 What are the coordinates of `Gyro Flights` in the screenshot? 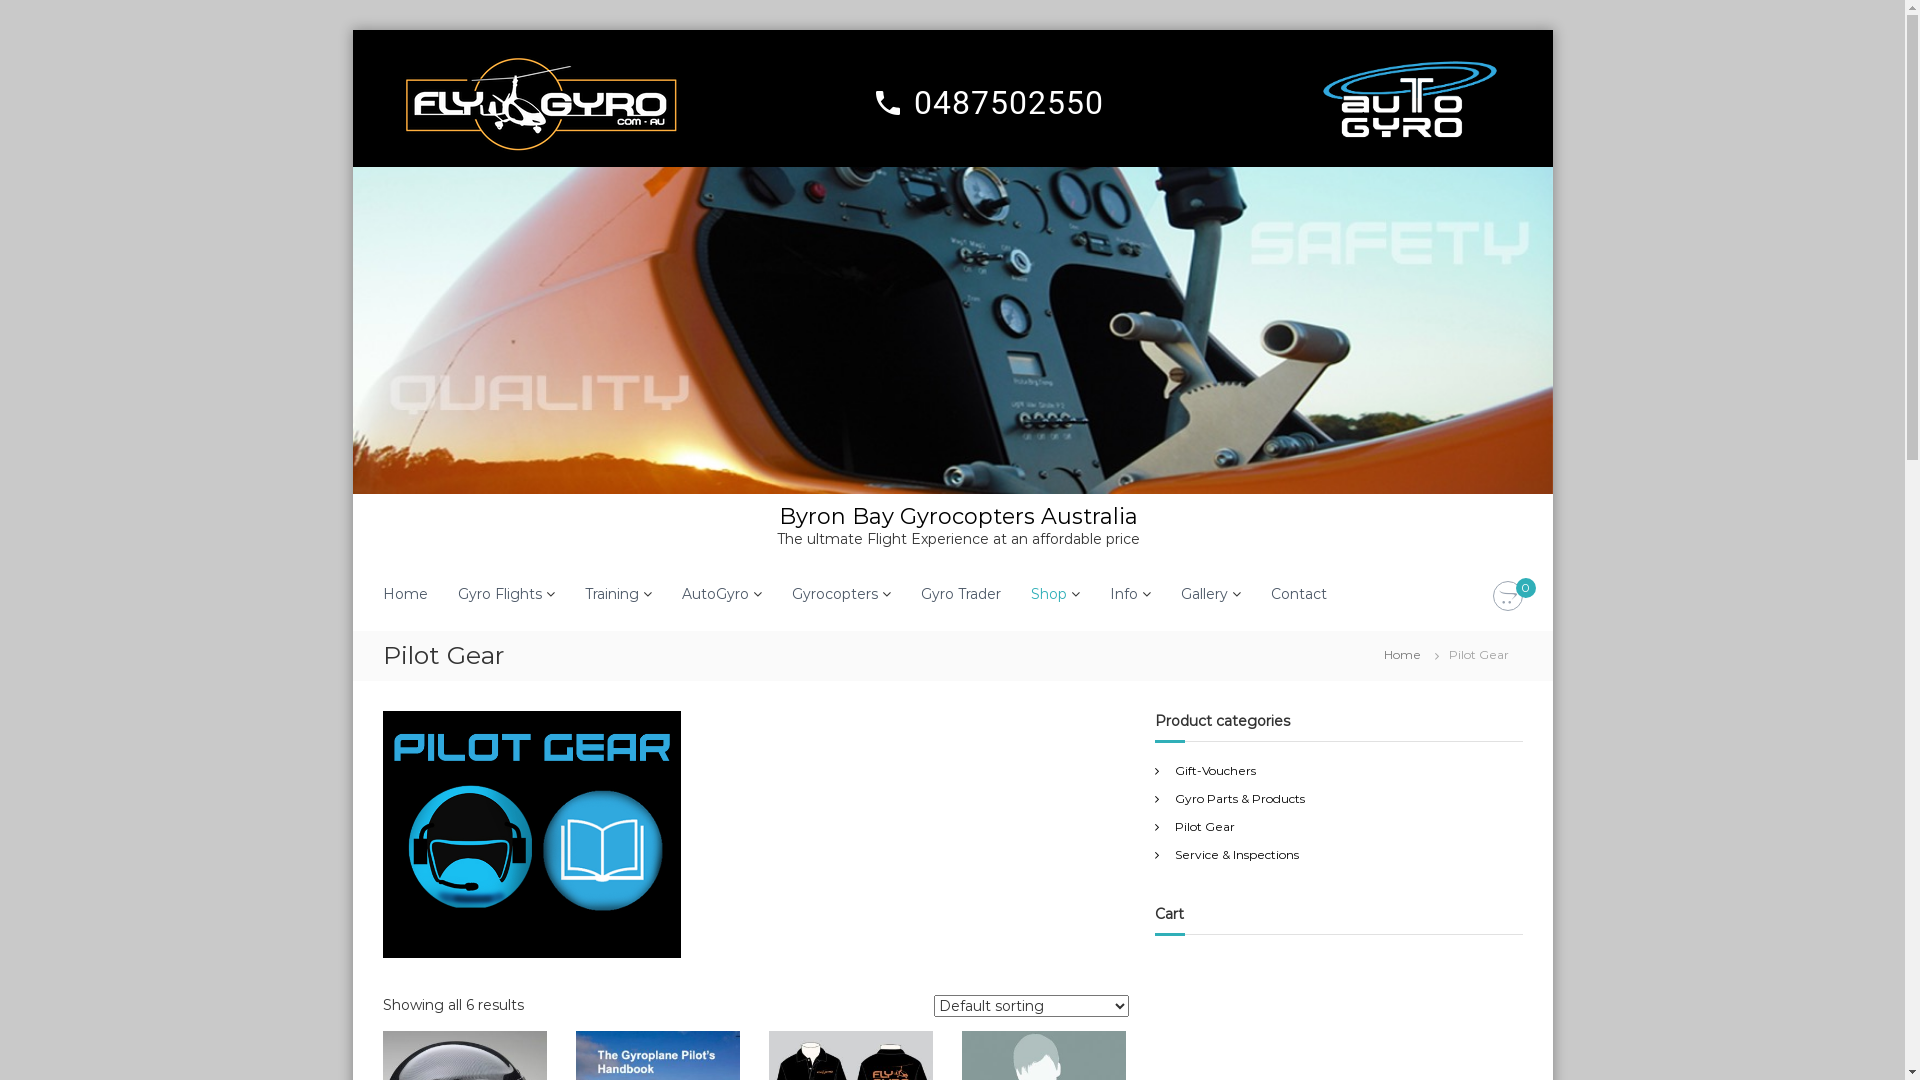 It's located at (500, 594).